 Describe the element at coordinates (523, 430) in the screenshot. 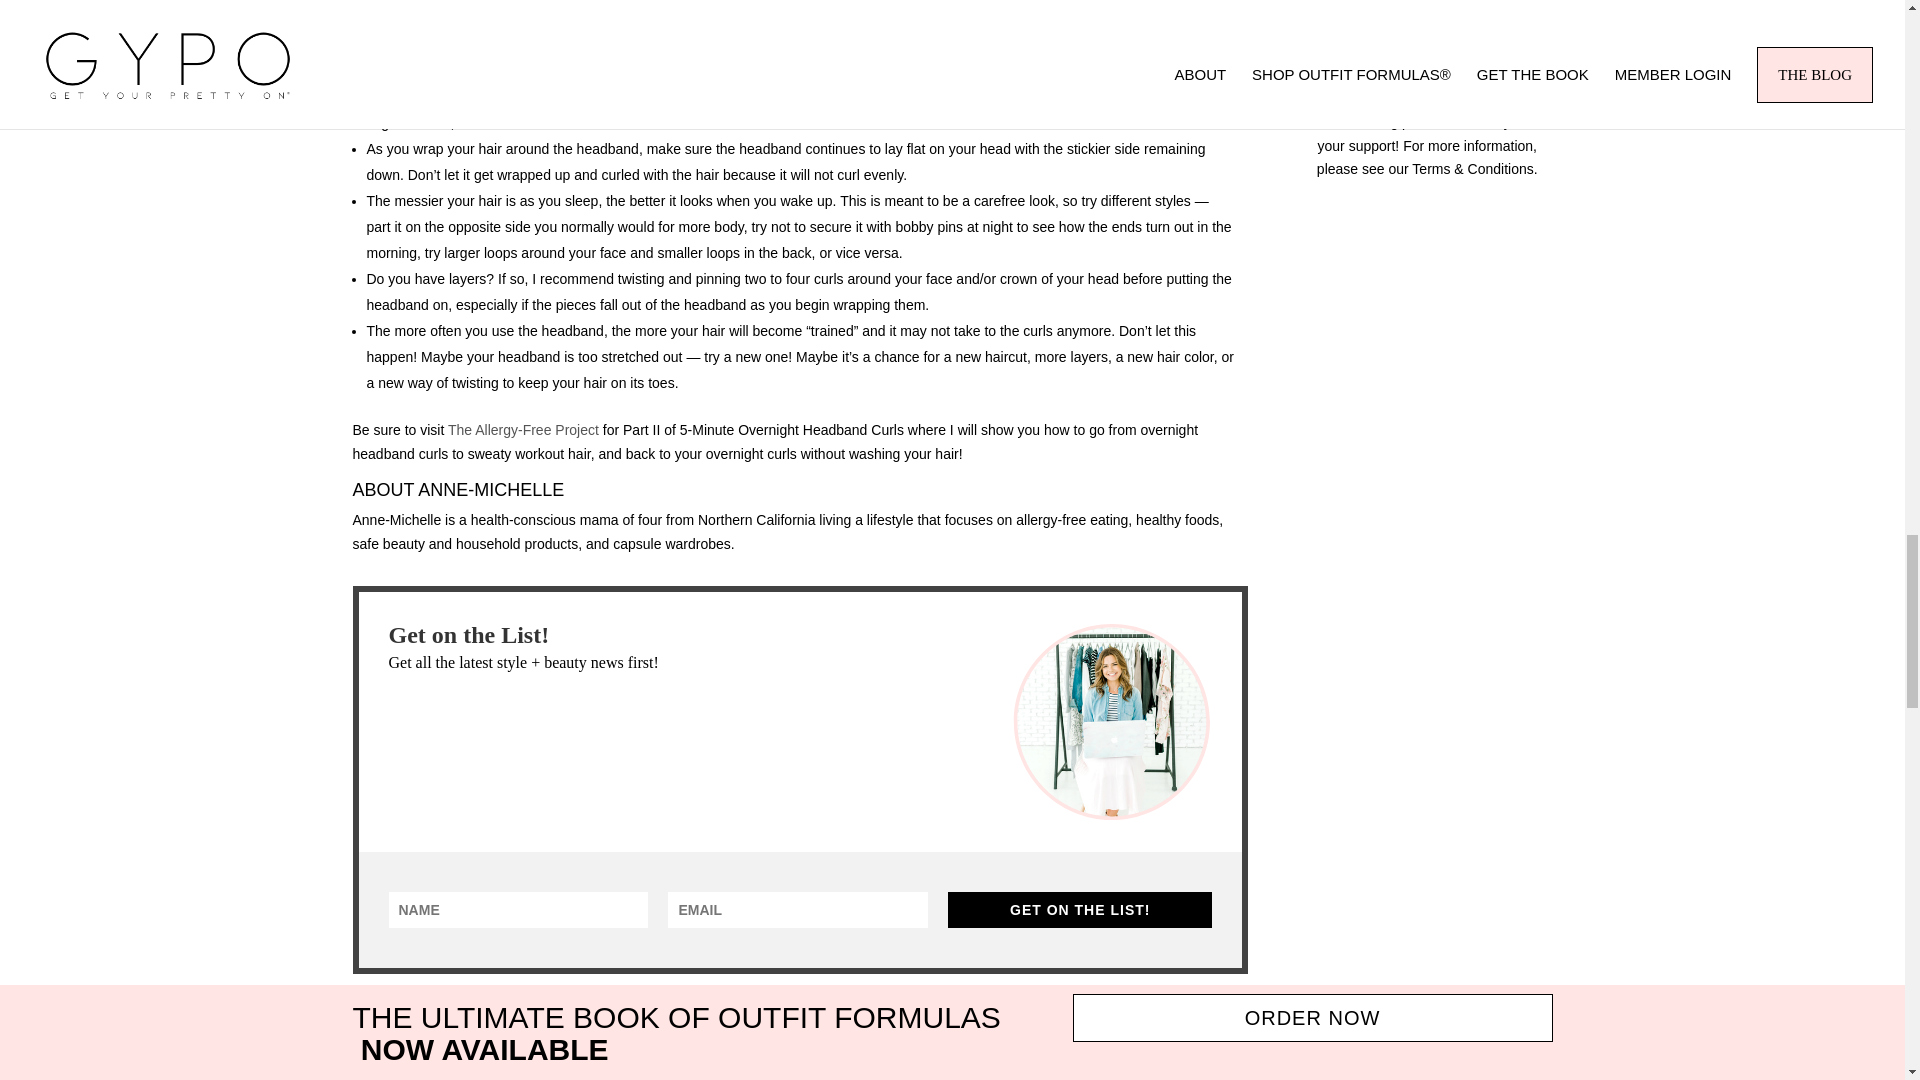

I see `The Allergy-Free Project` at that location.